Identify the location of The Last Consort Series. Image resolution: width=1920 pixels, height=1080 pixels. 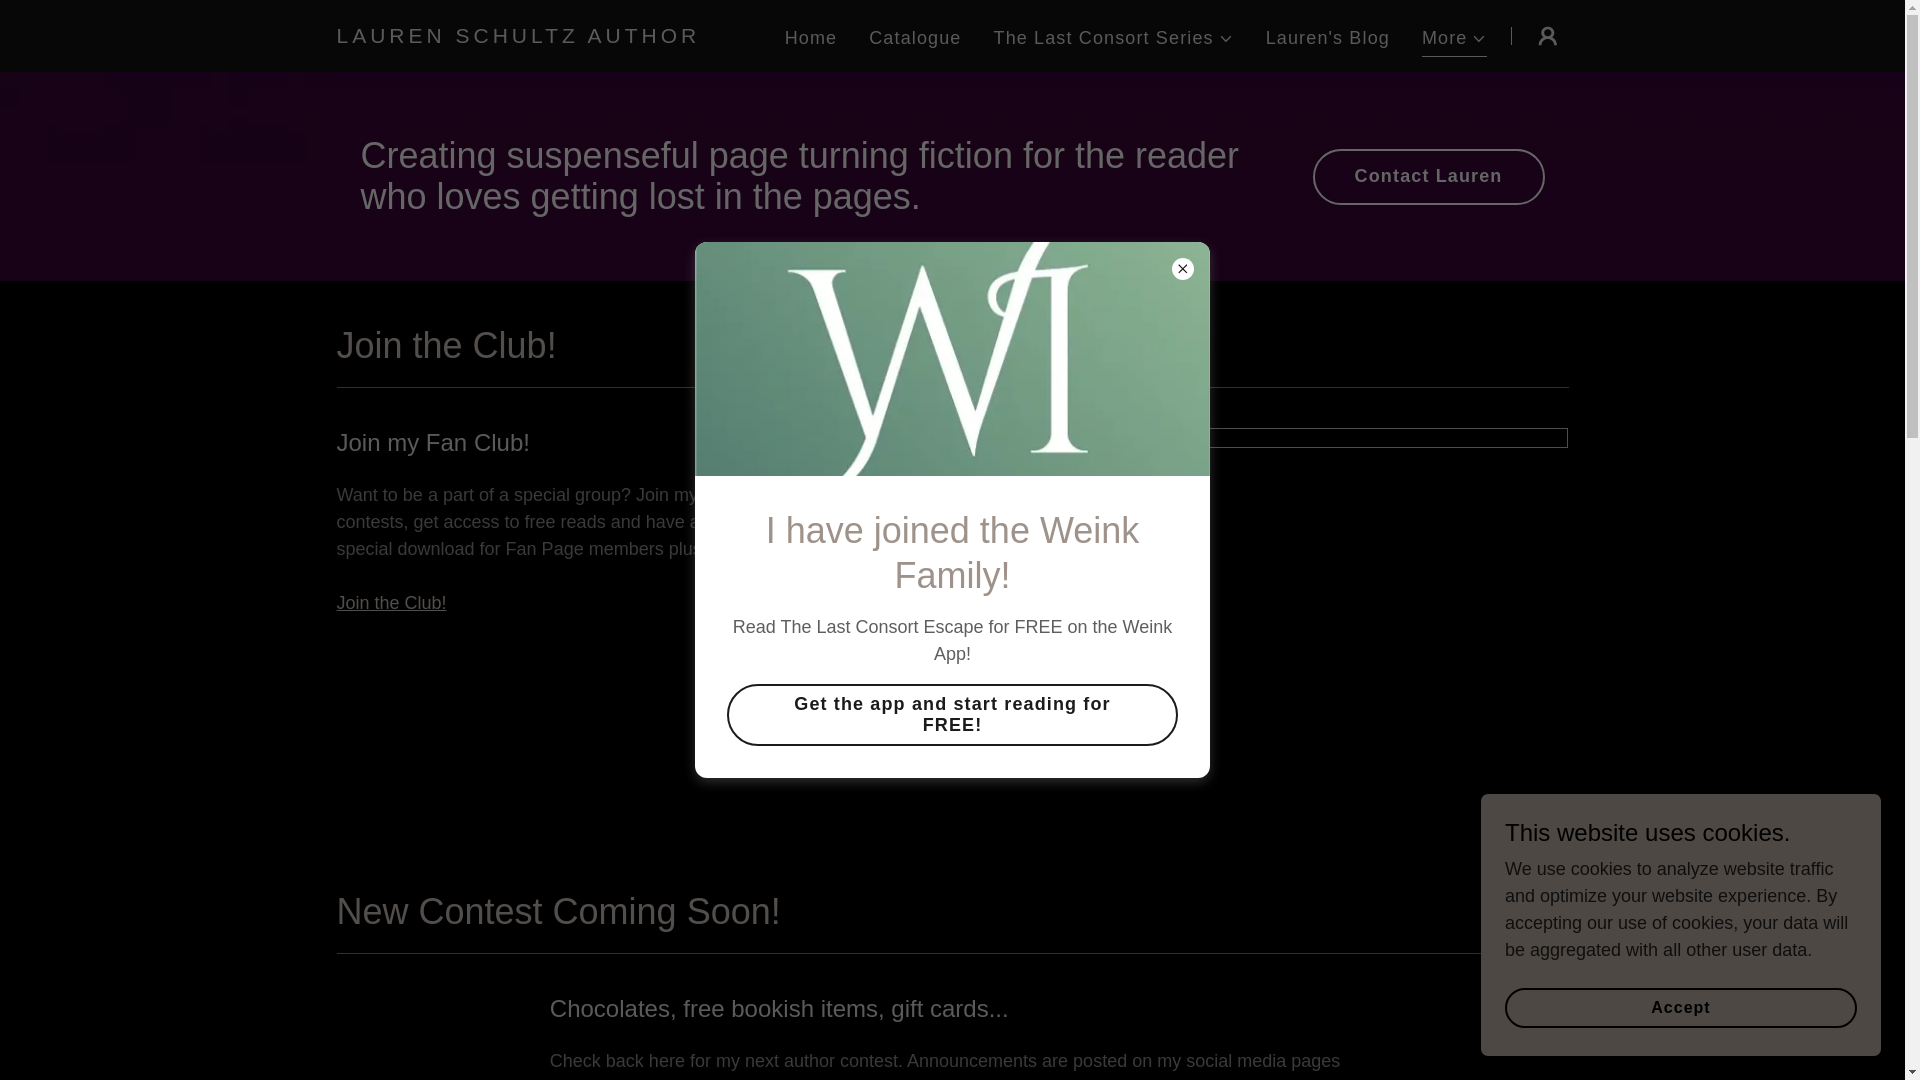
(1114, 38).